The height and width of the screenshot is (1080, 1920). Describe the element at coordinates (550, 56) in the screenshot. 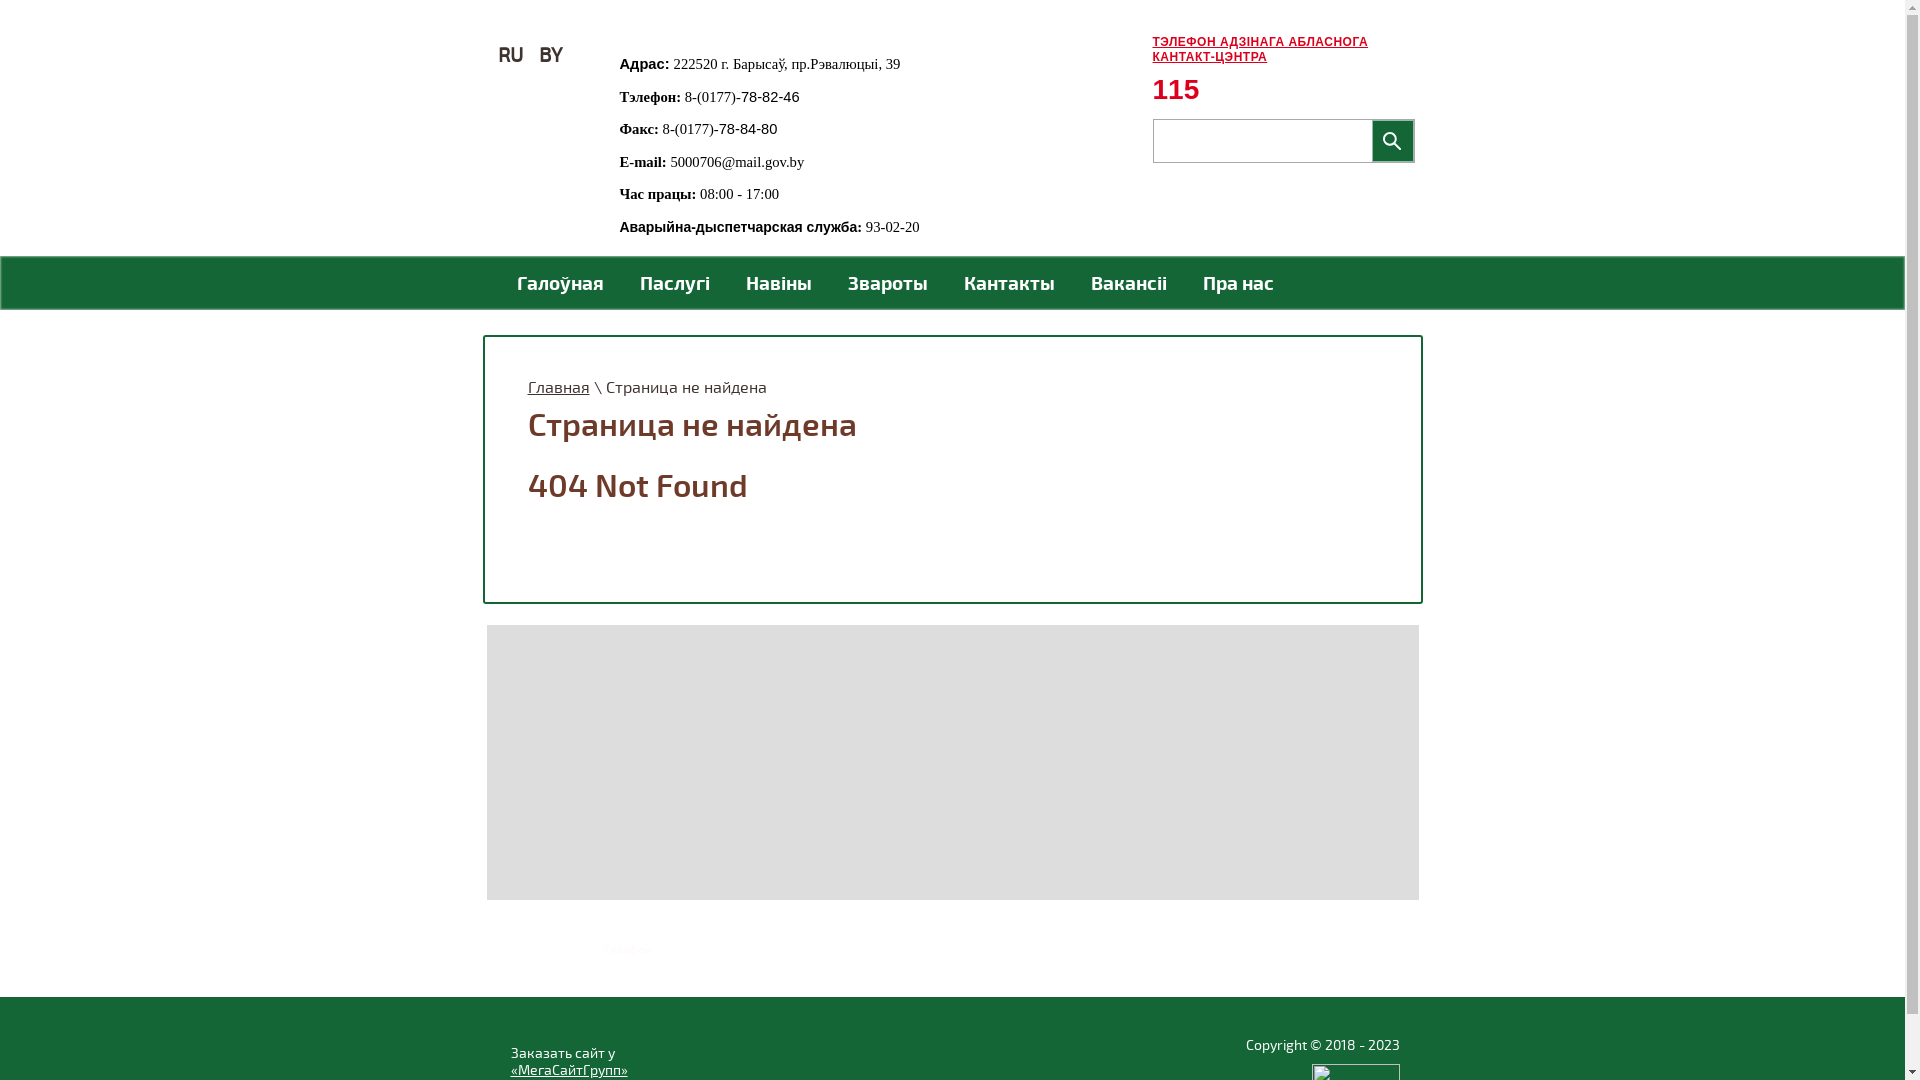

I see `BY` at that location.